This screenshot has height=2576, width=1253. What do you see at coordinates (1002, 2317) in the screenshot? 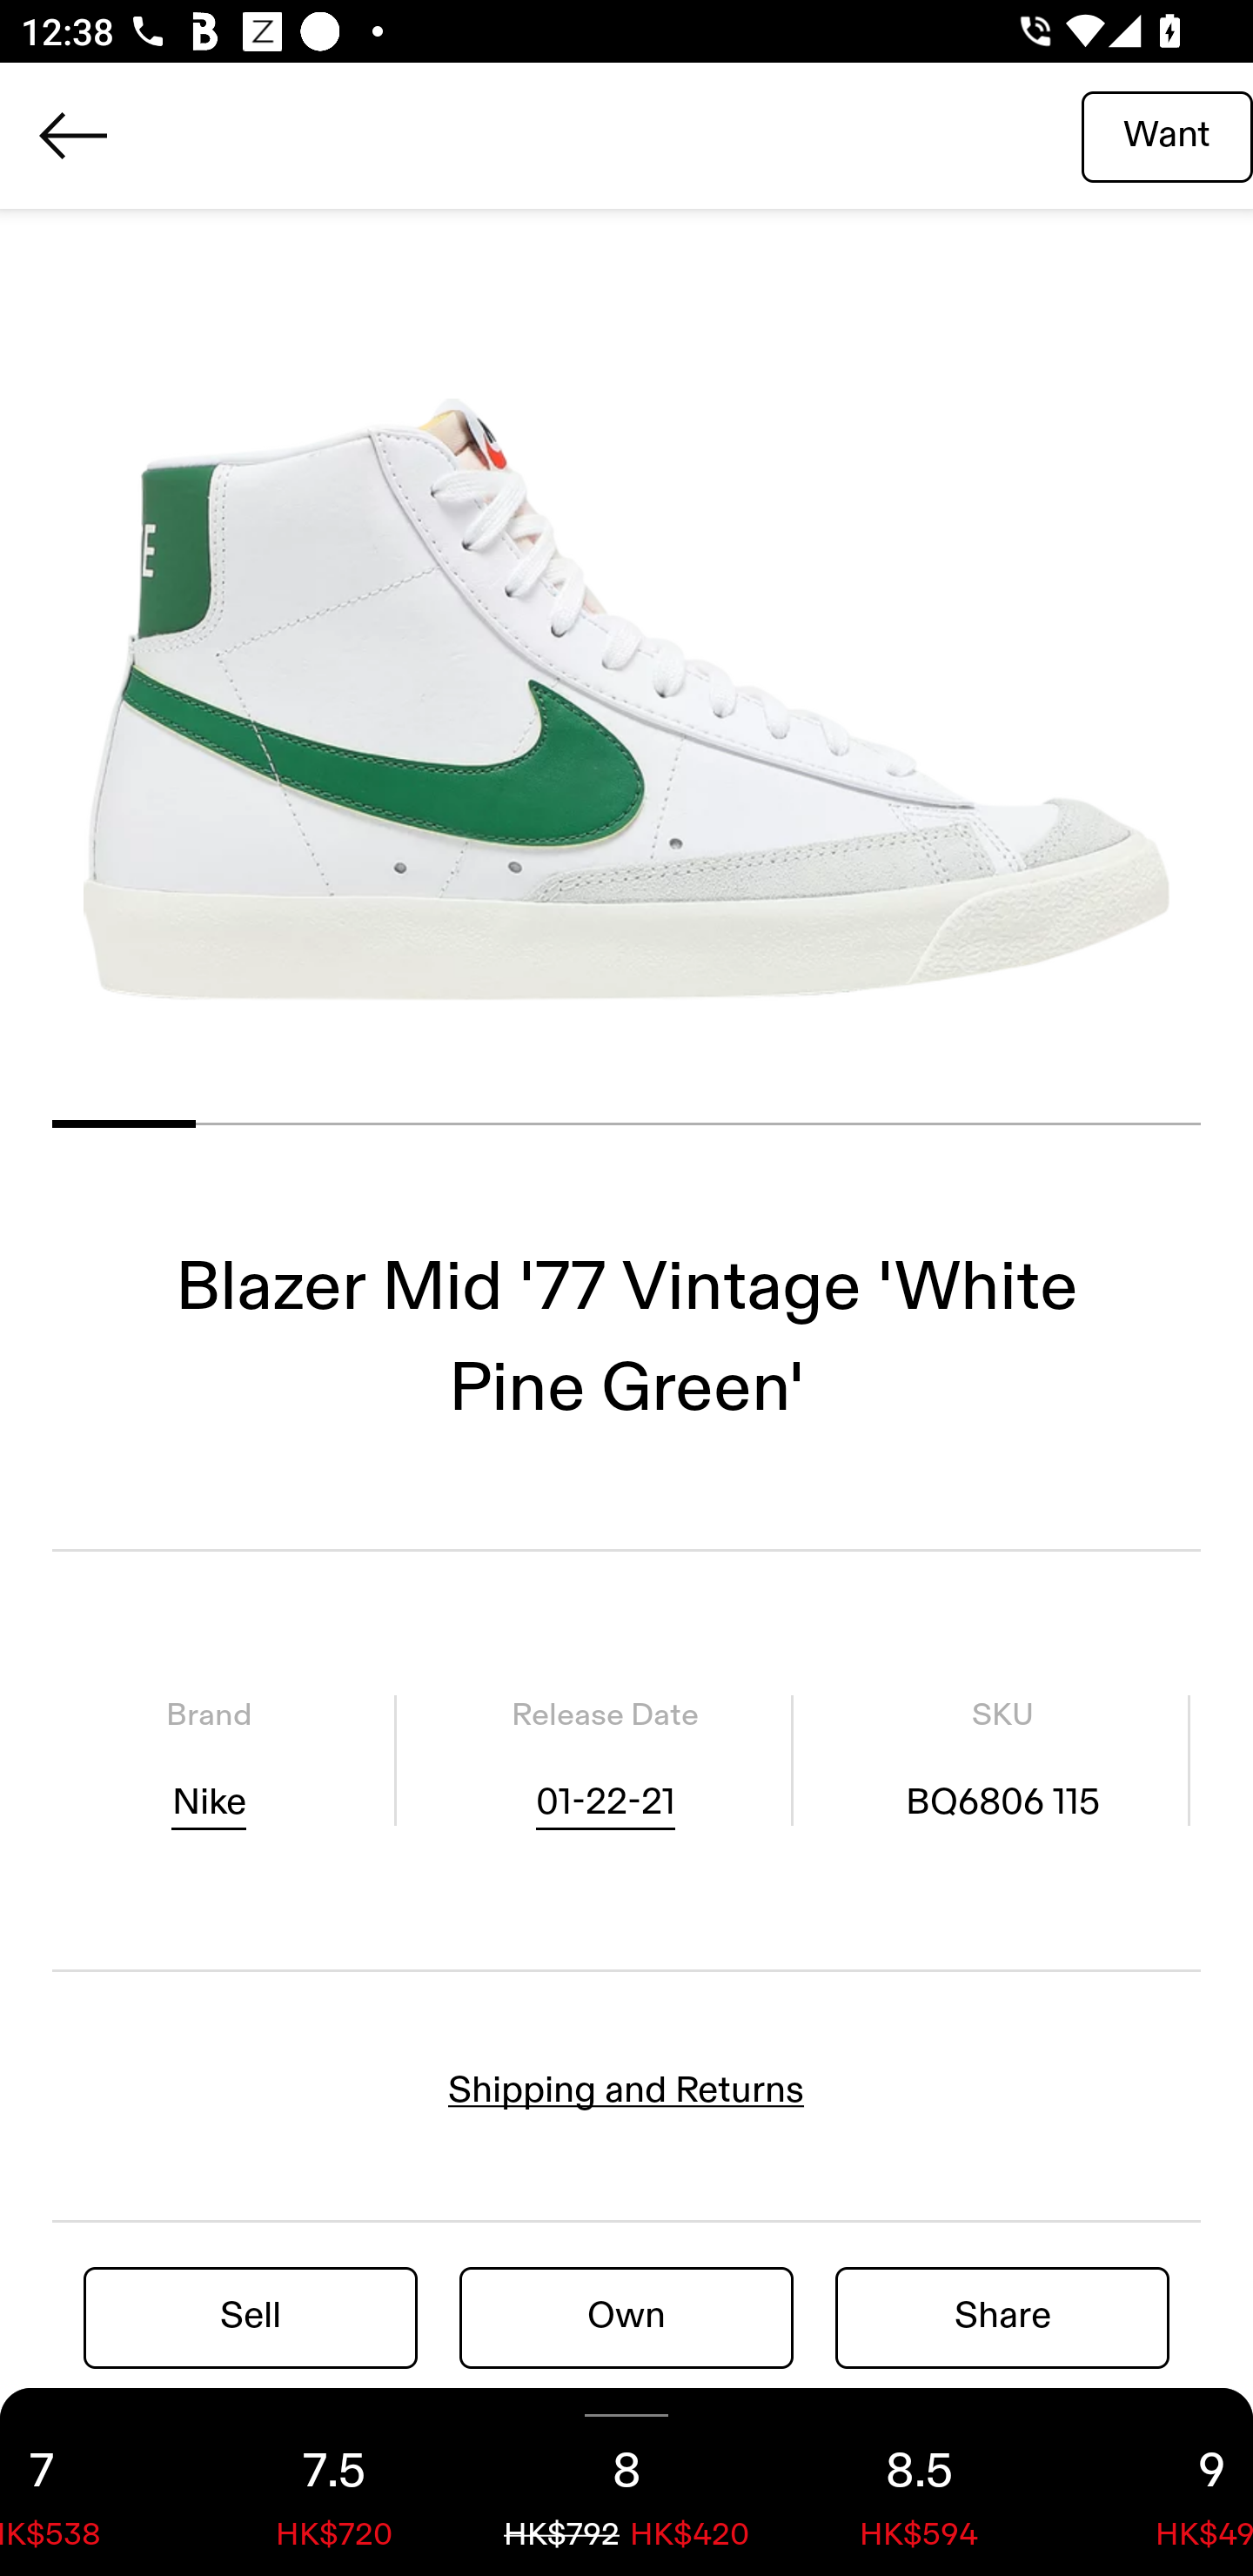
I see `Share` at bounding box center [1002, 2317].